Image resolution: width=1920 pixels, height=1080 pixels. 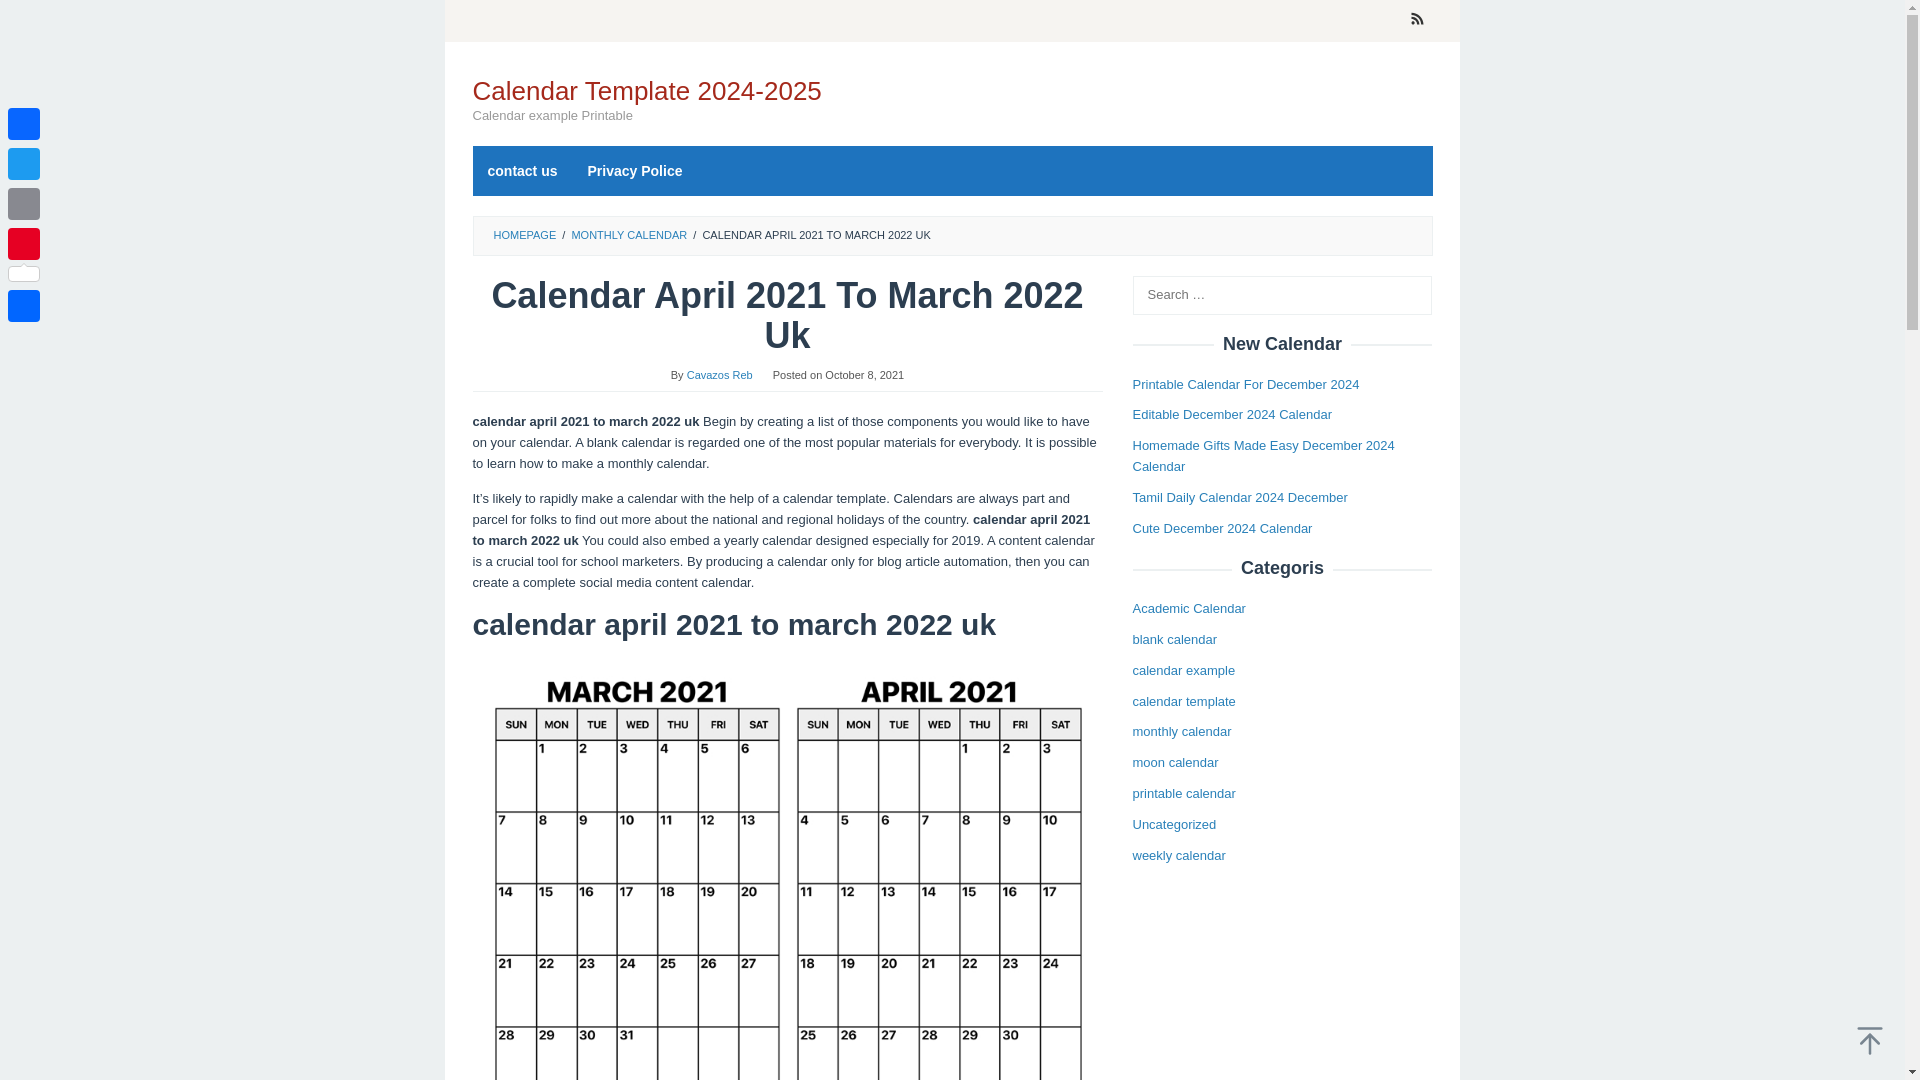 I want to click on MONTHLY CALENDAR, so click(x=628, y=234).